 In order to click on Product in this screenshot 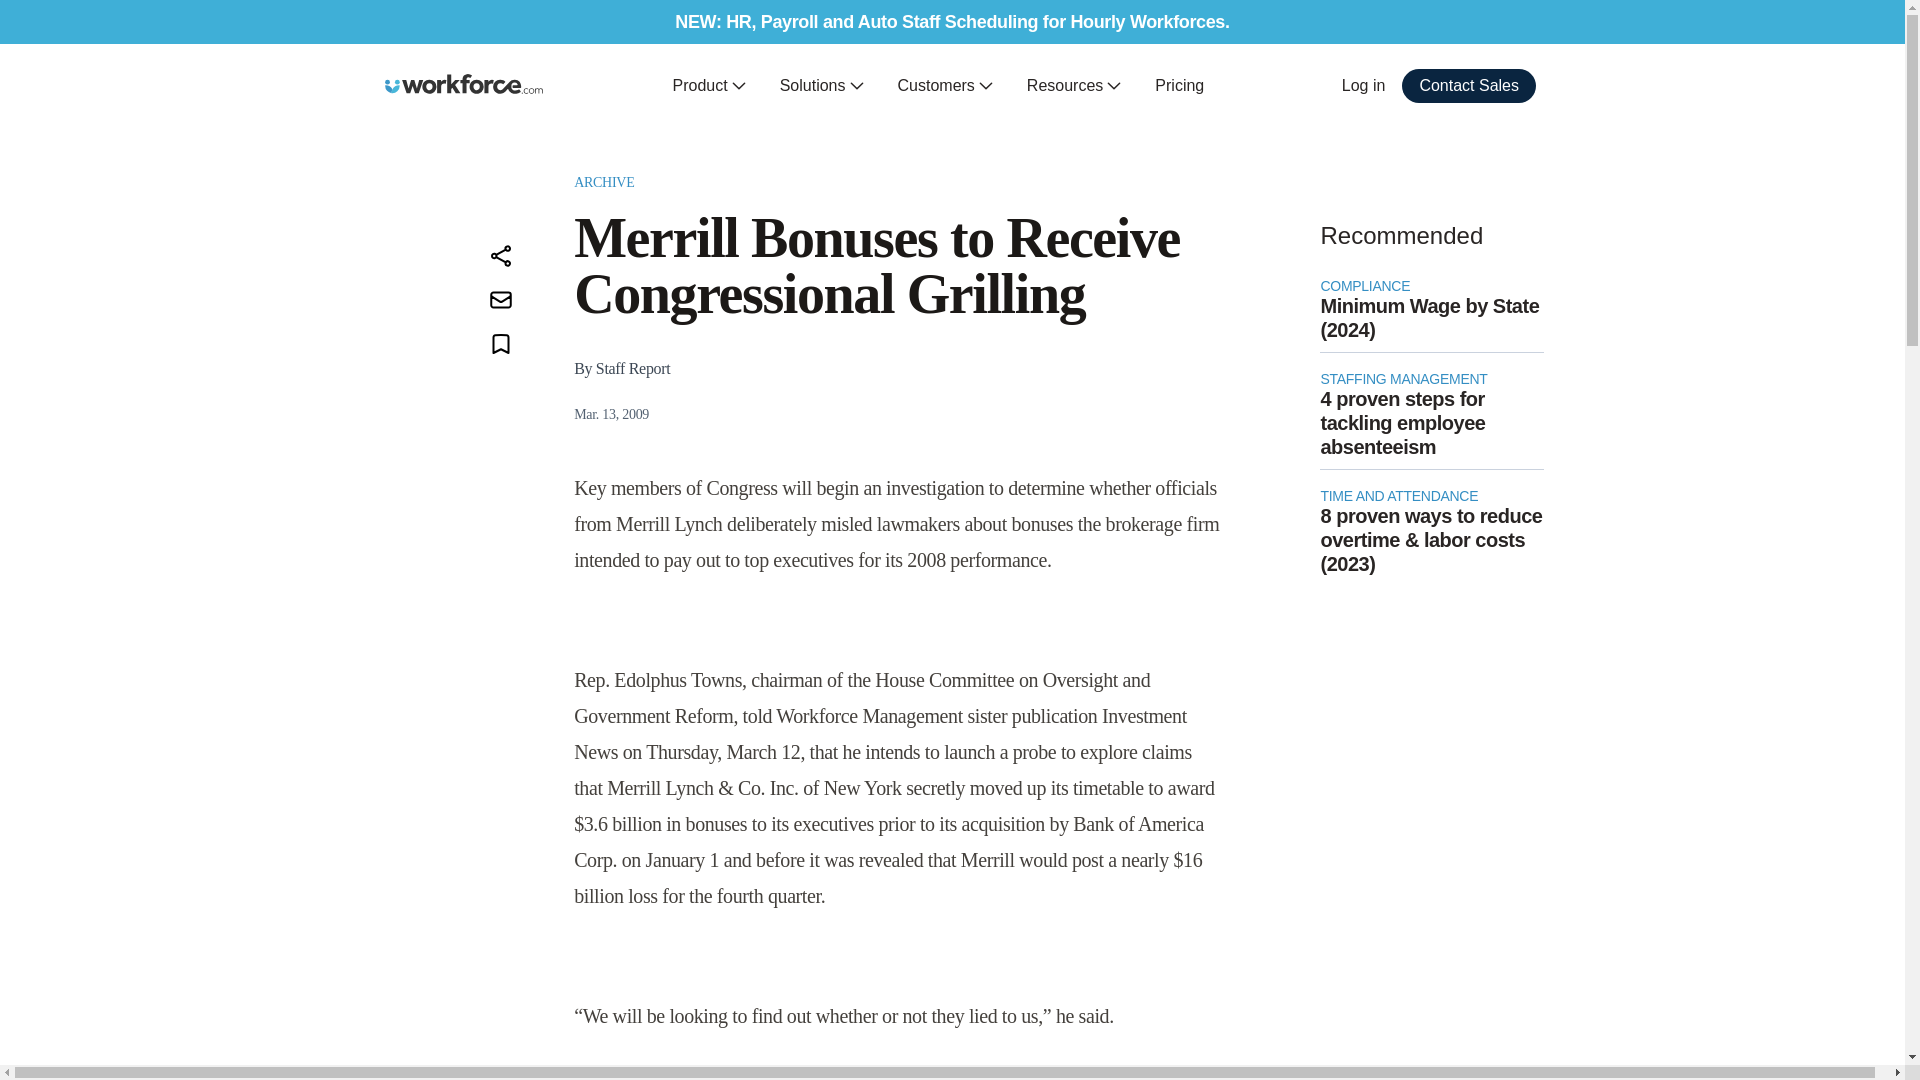, I will do `click(710, 86)`.